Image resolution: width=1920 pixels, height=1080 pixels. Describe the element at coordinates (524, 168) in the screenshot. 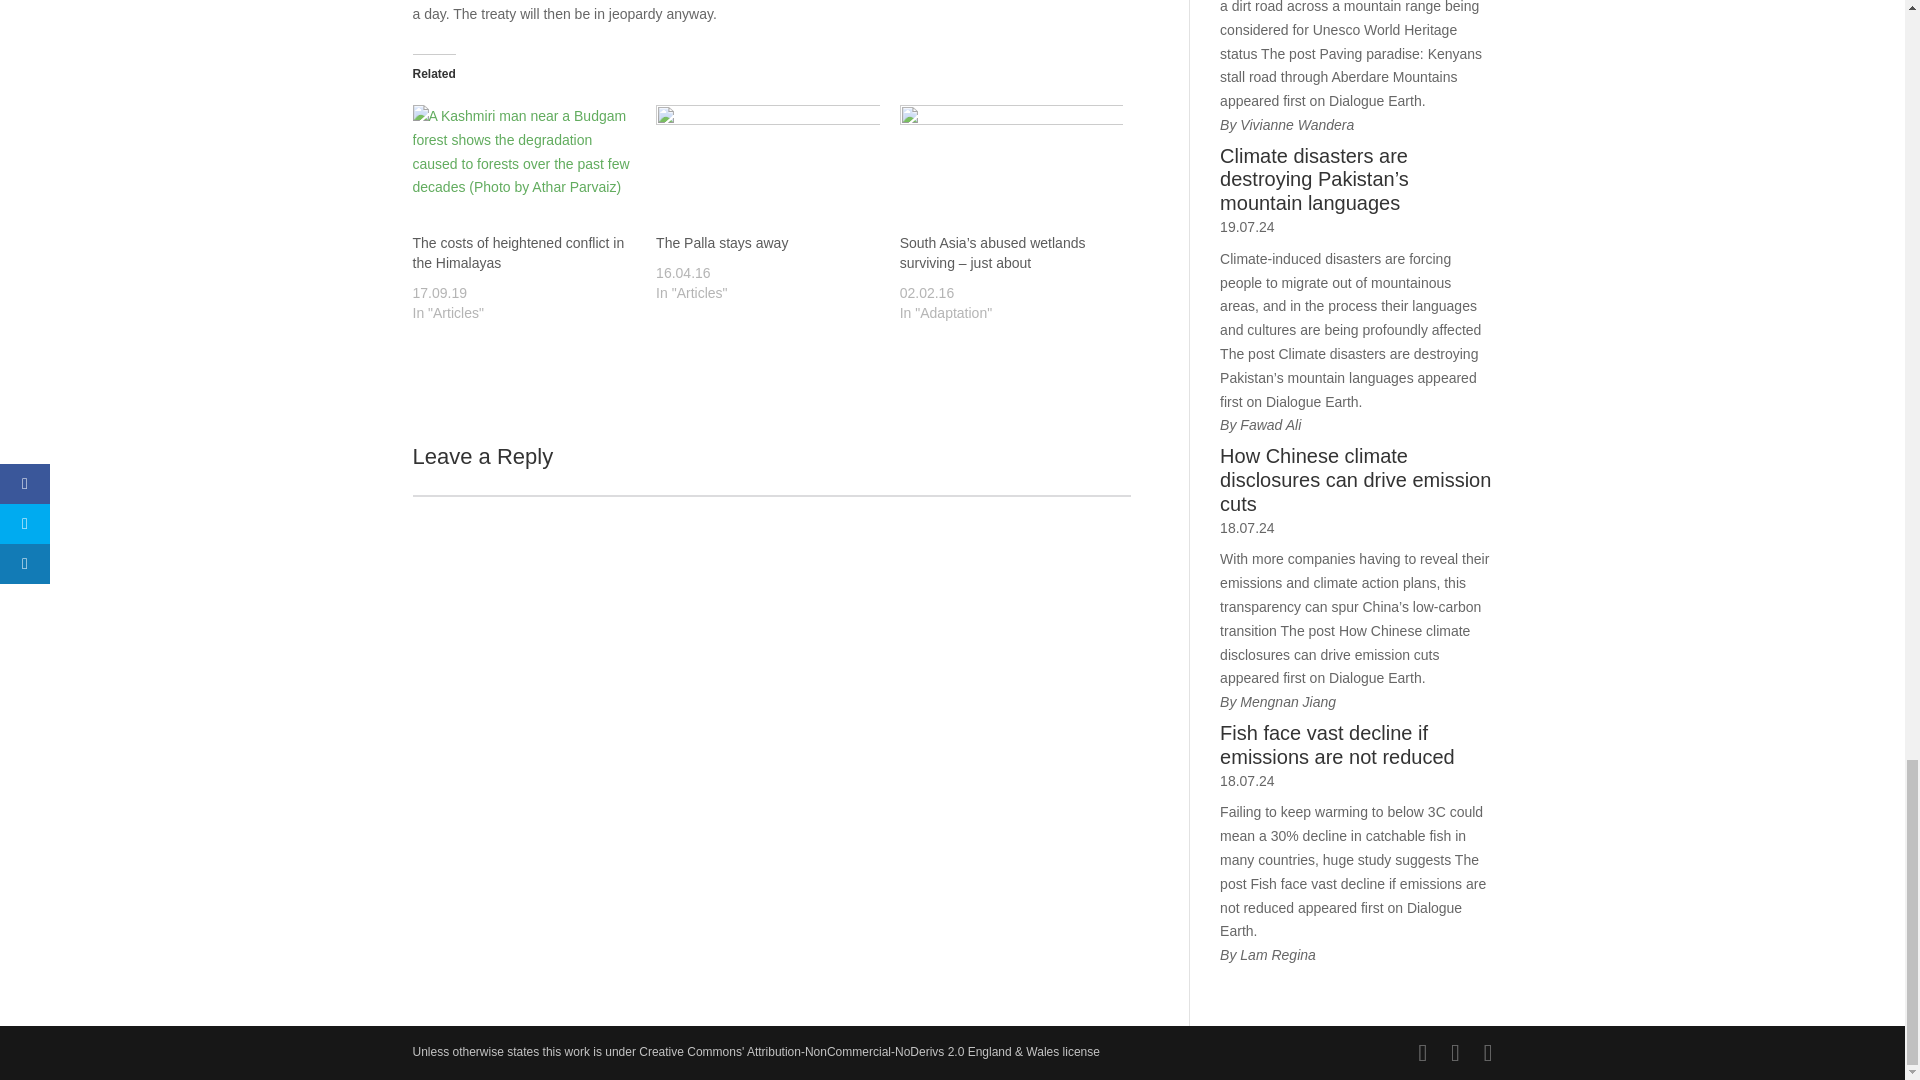

I see `The costs of heightened conflict in the Himalayas` at that location.